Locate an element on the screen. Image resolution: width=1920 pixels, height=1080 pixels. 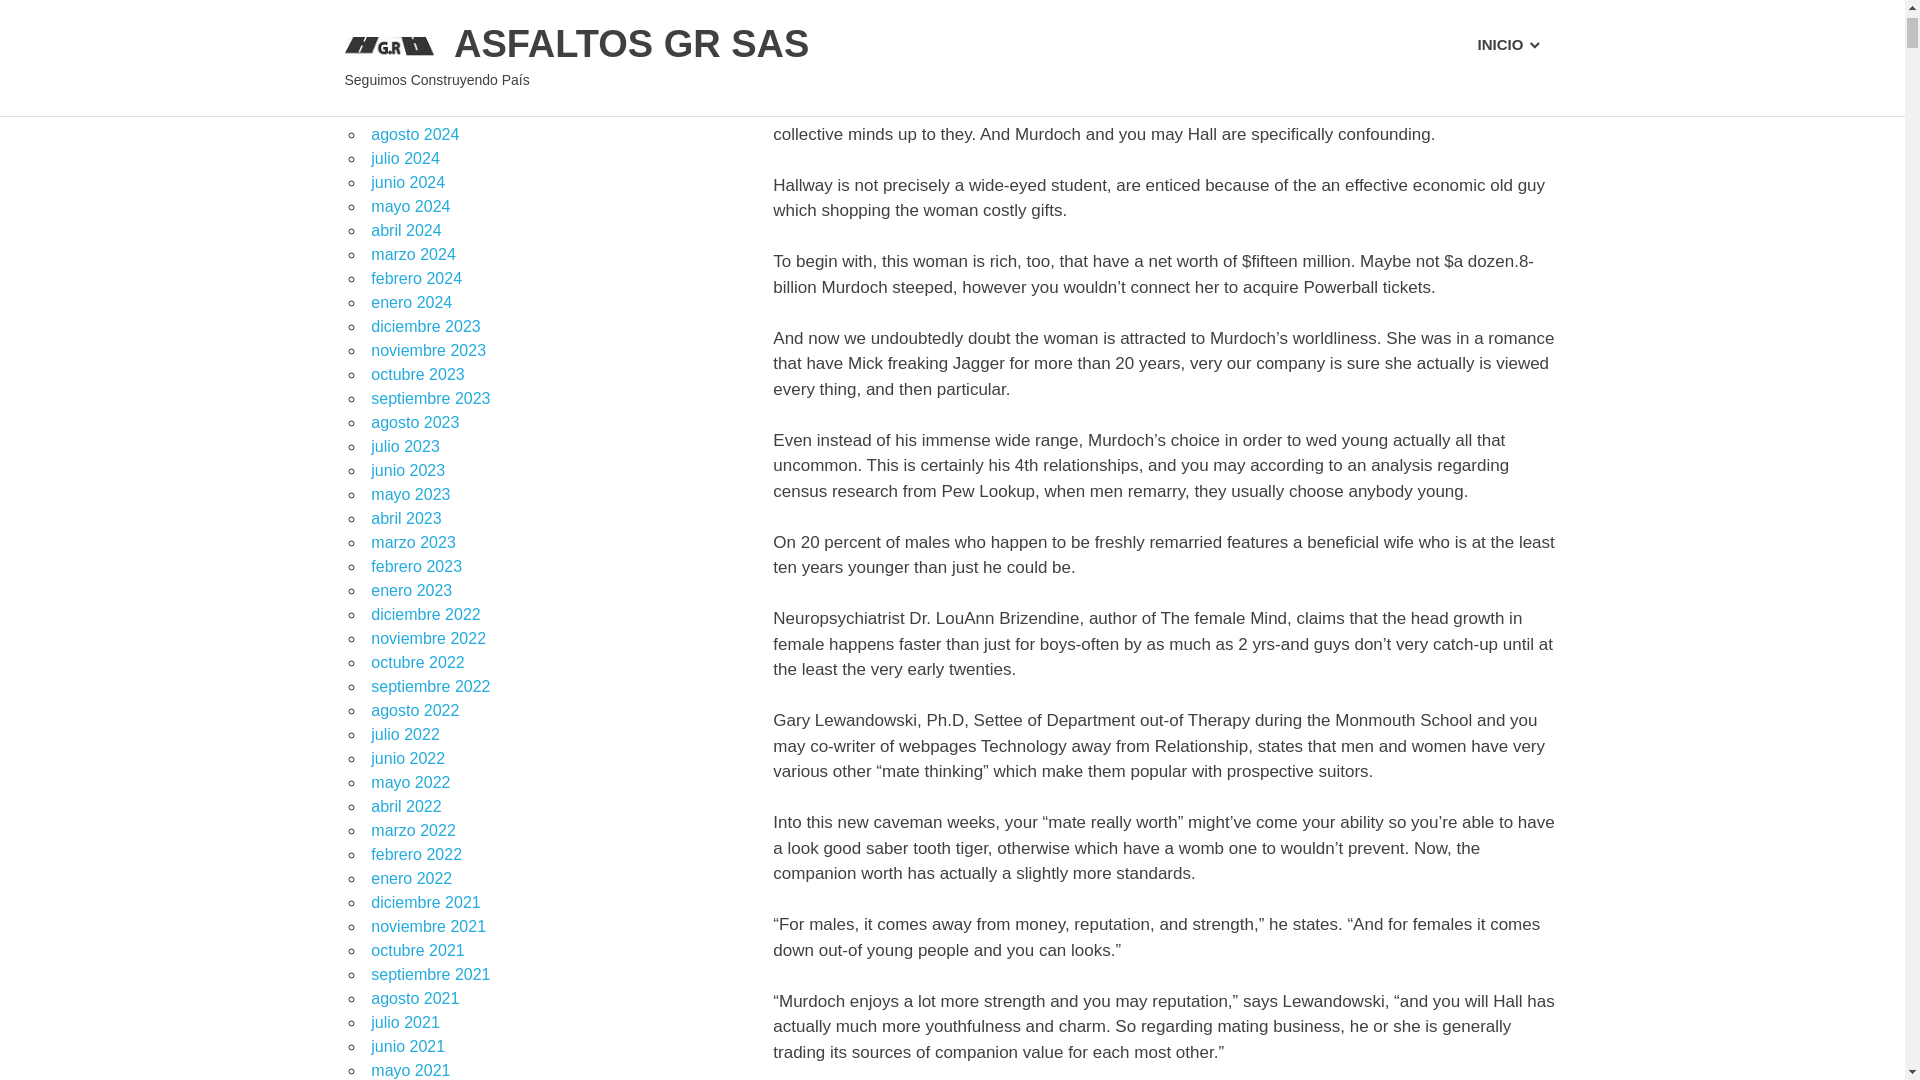
agosto 2024 is located at coordinates (414, 134).